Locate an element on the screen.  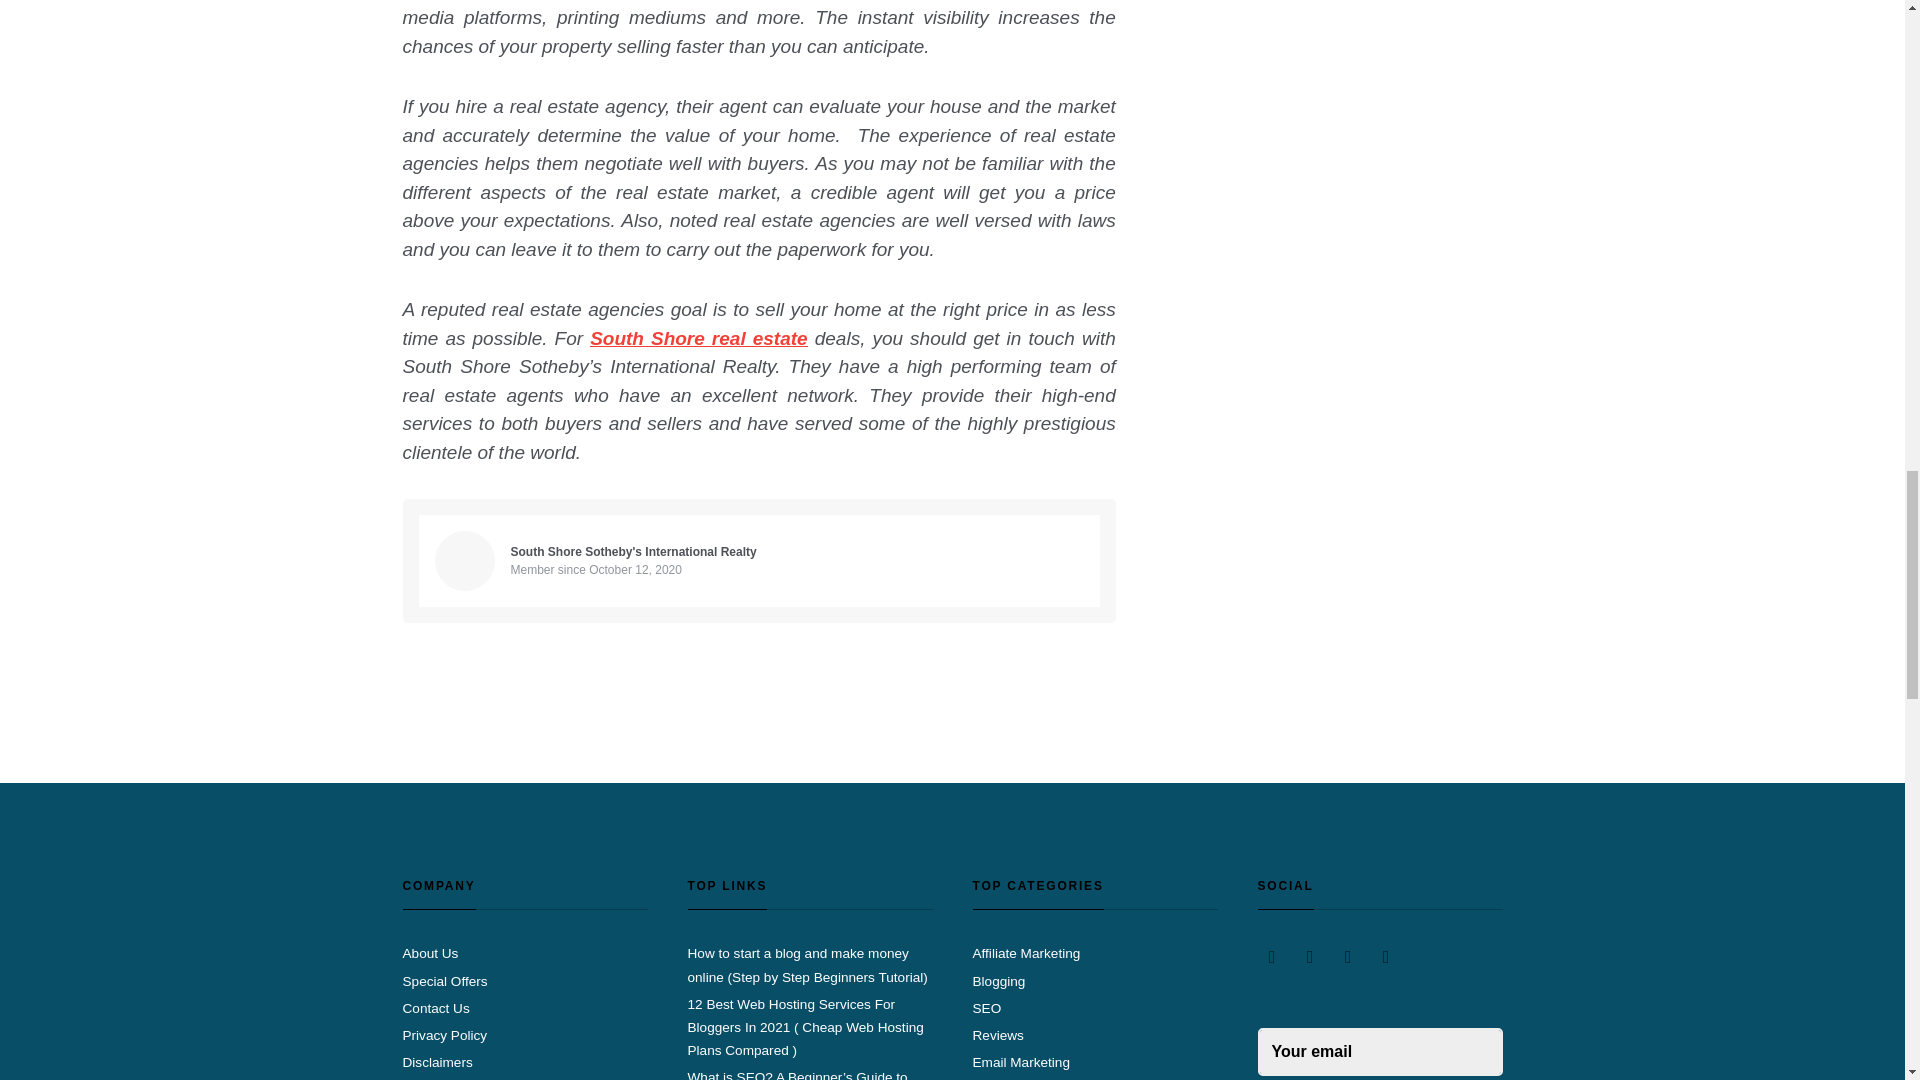
South Shore real estate is located at coordinates (698, 338).